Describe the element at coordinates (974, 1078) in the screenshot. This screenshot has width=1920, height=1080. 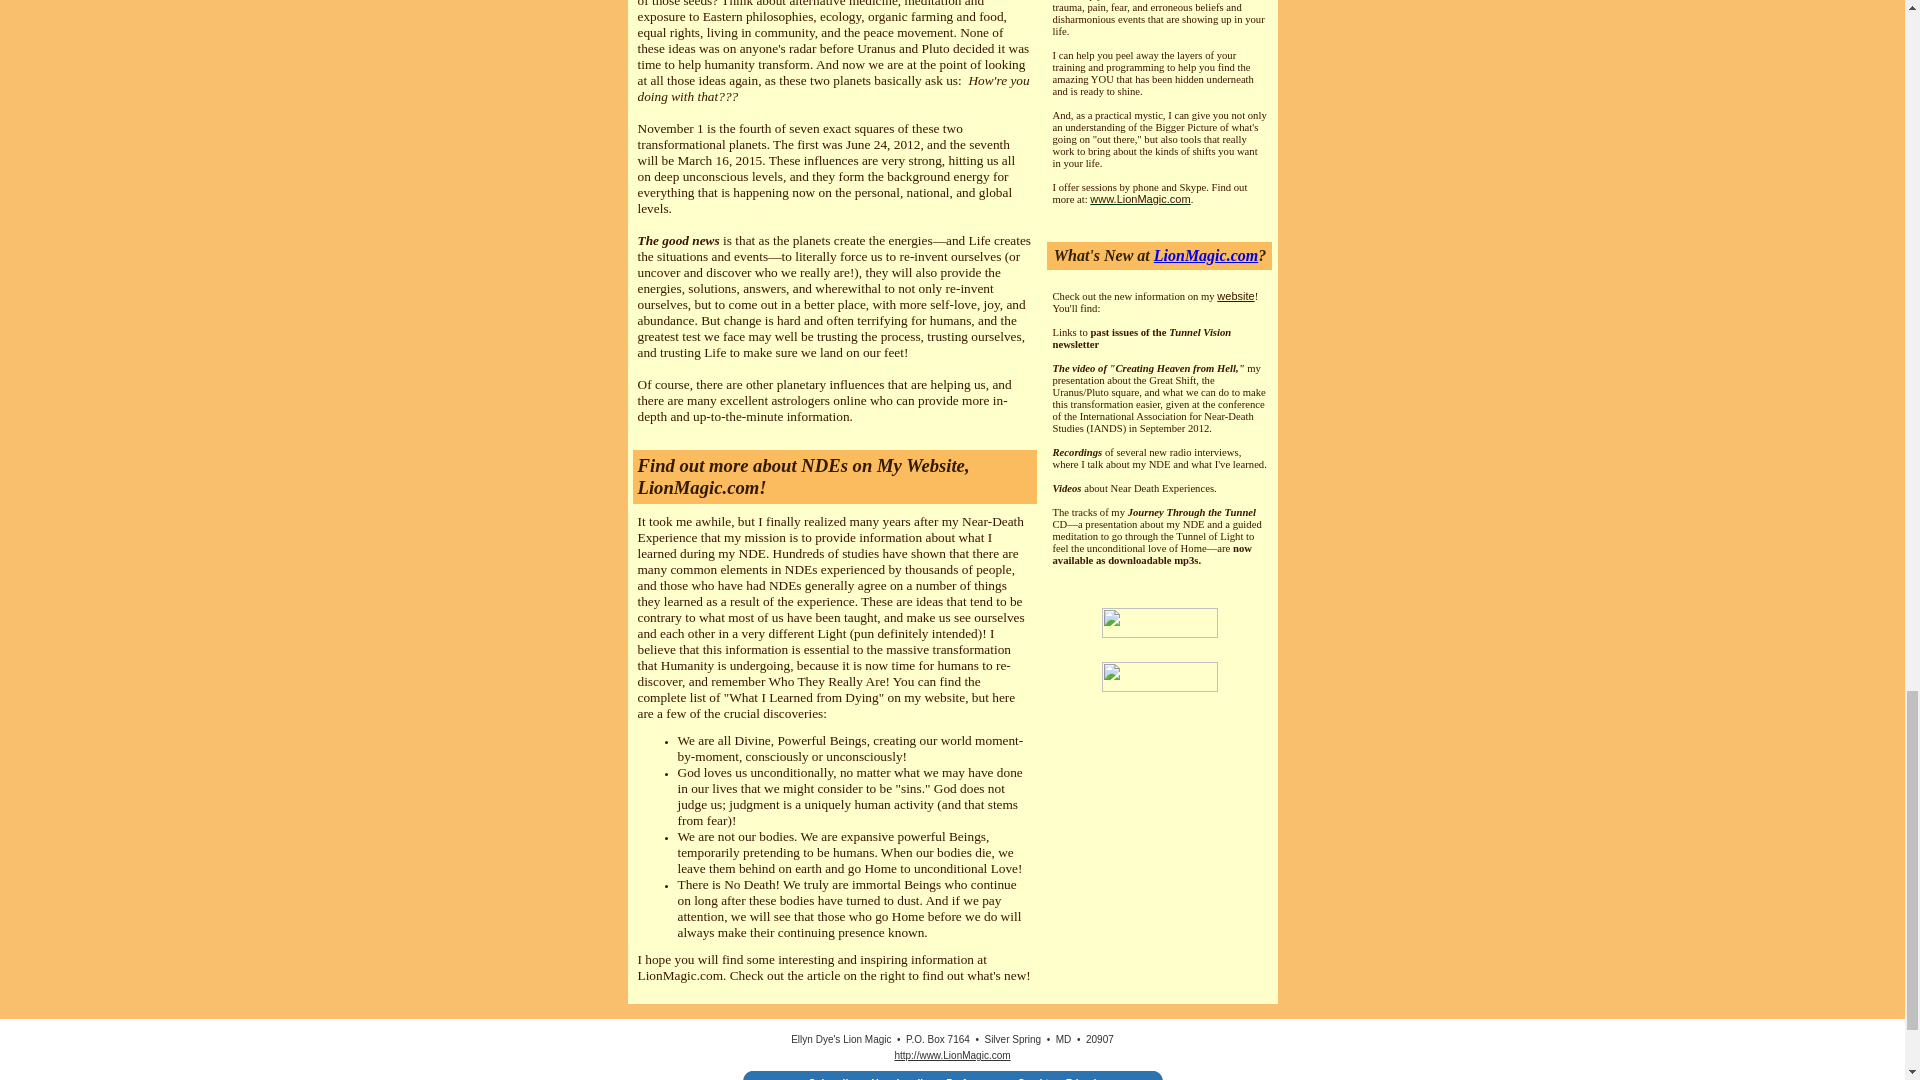
I see `Preferences` at that location.